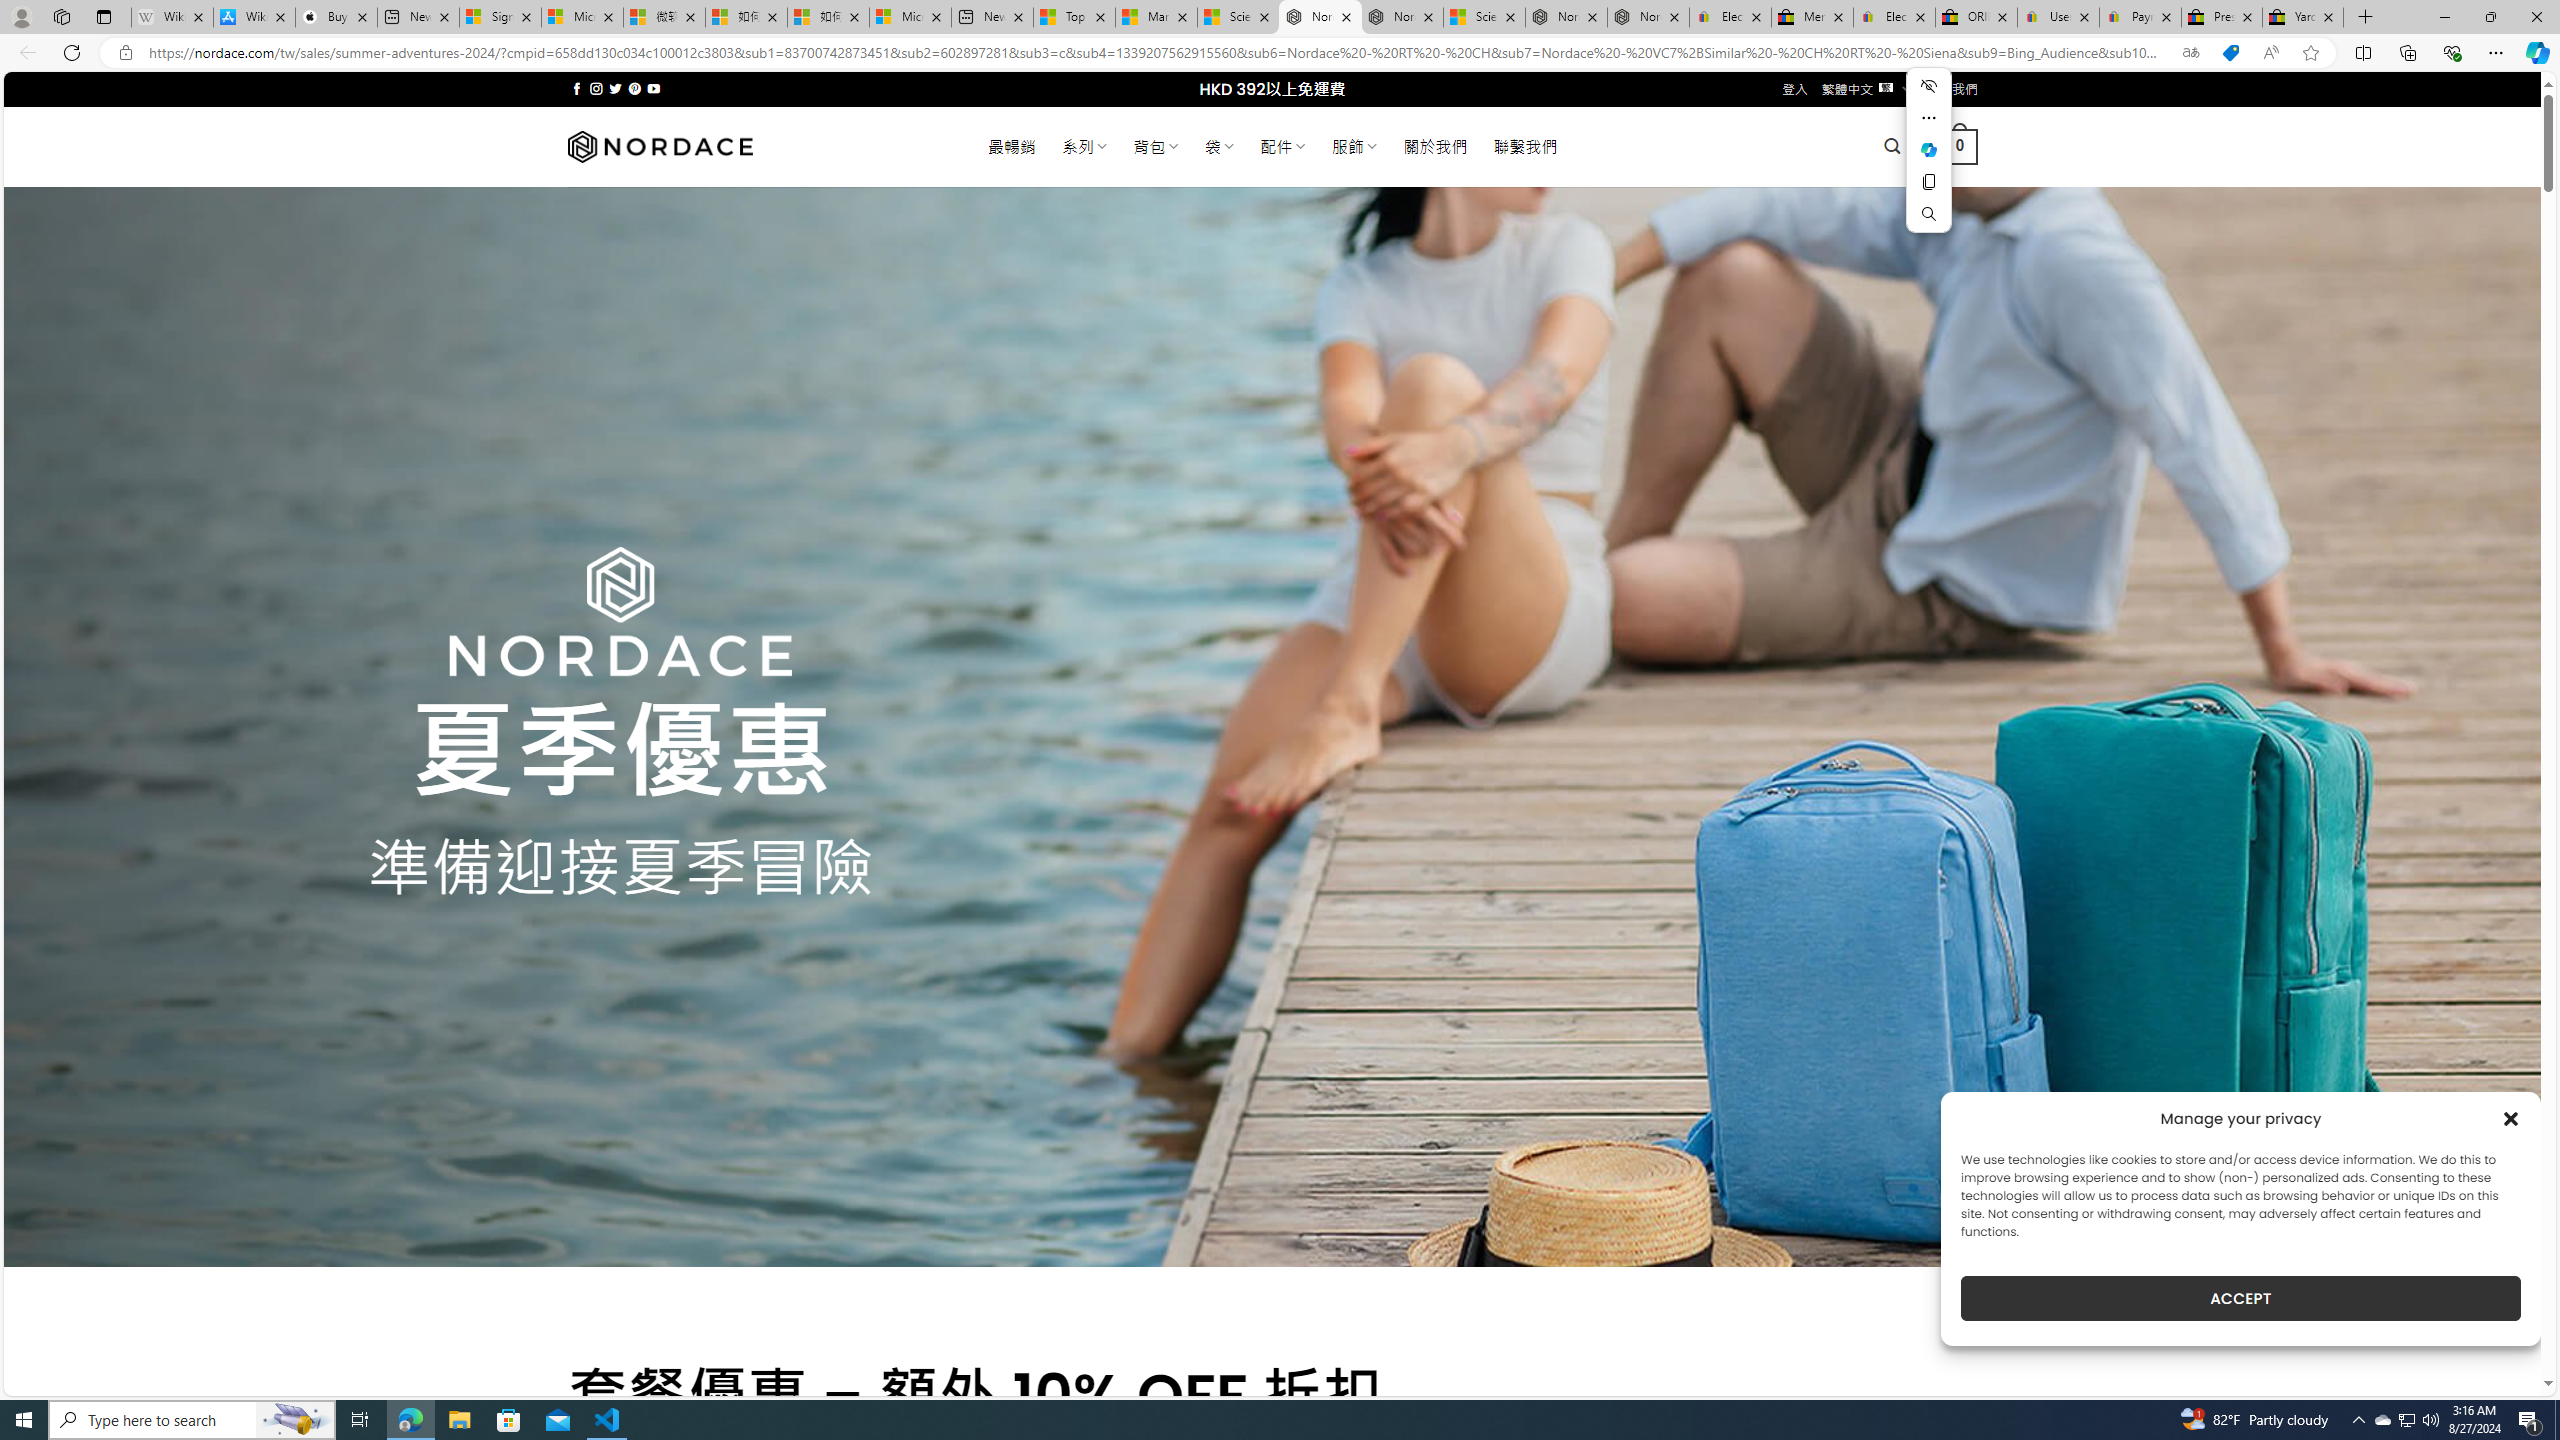 Image resolution: width=2560 pixels, height=1440 pixels. I want to click on Show translate options, so click(2190, 53).